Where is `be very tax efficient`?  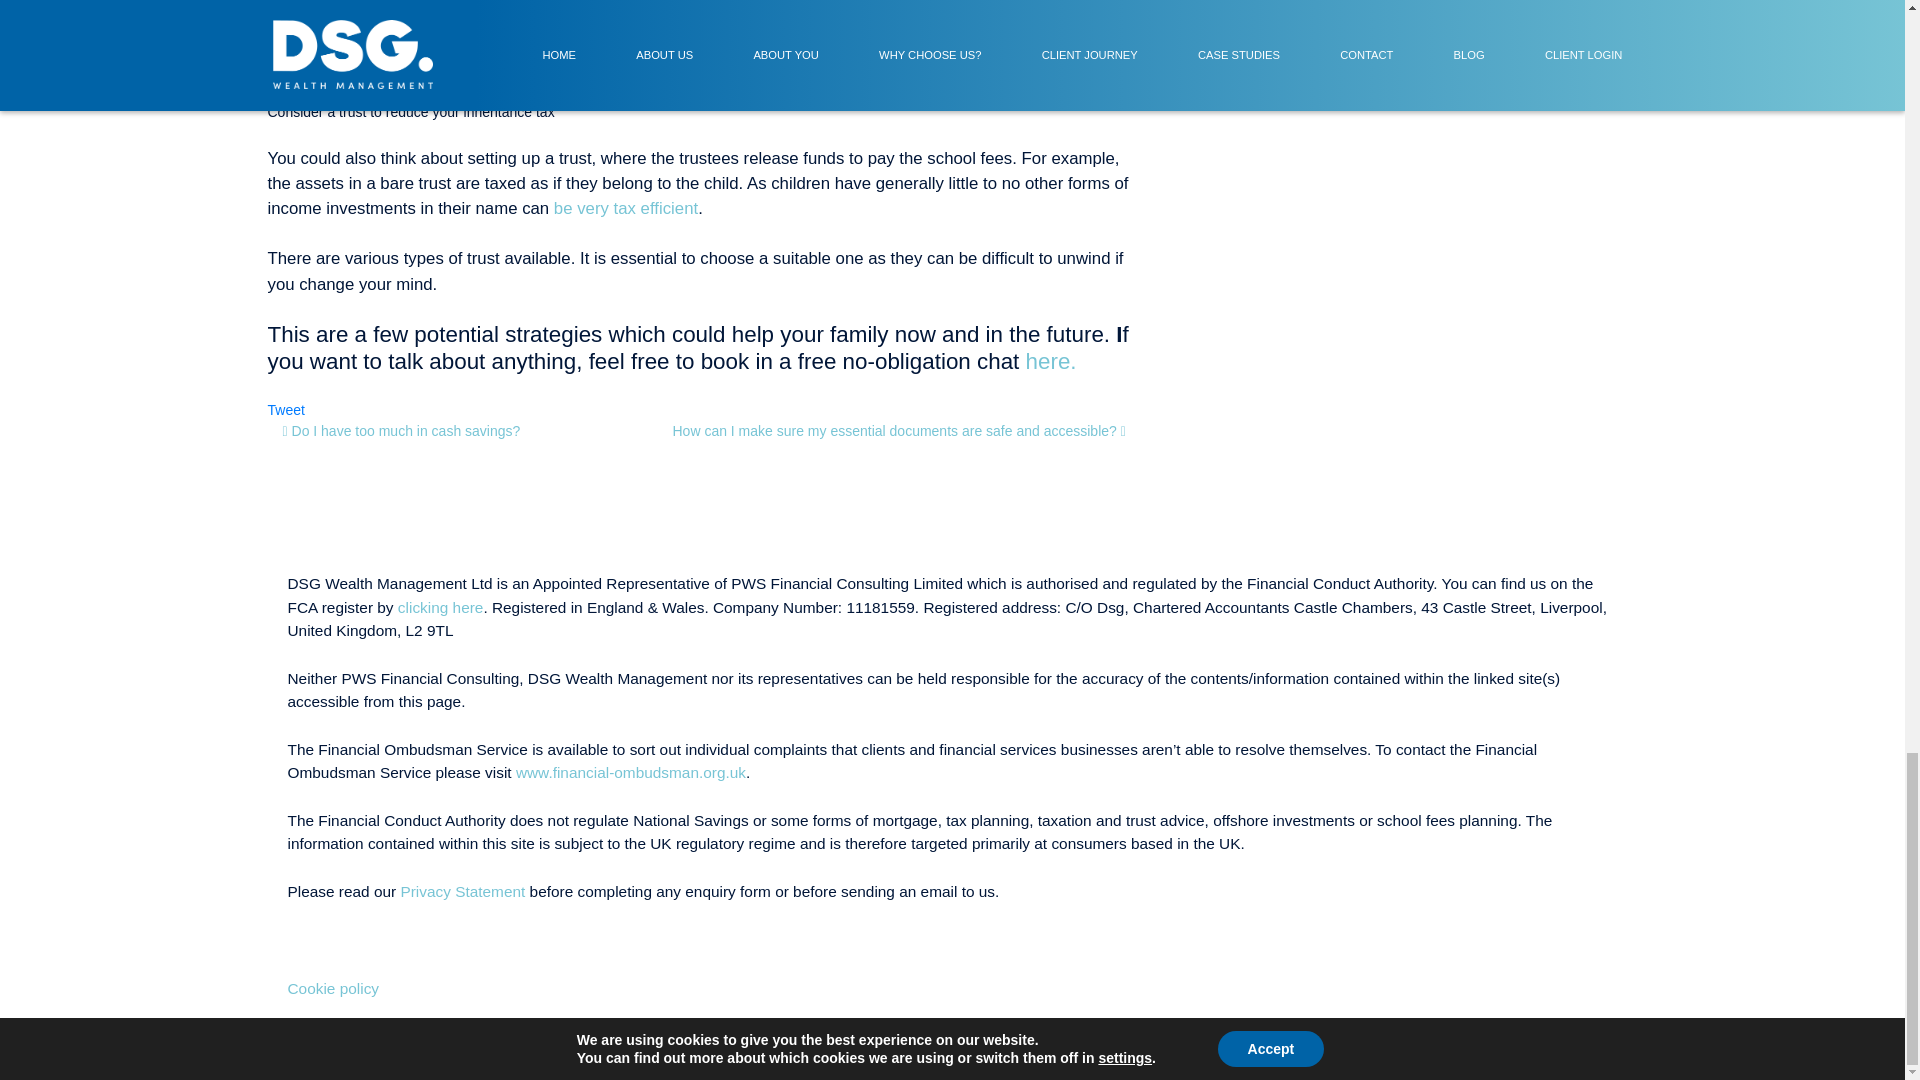
be very tax efficient is located at coordinates (626, 208).